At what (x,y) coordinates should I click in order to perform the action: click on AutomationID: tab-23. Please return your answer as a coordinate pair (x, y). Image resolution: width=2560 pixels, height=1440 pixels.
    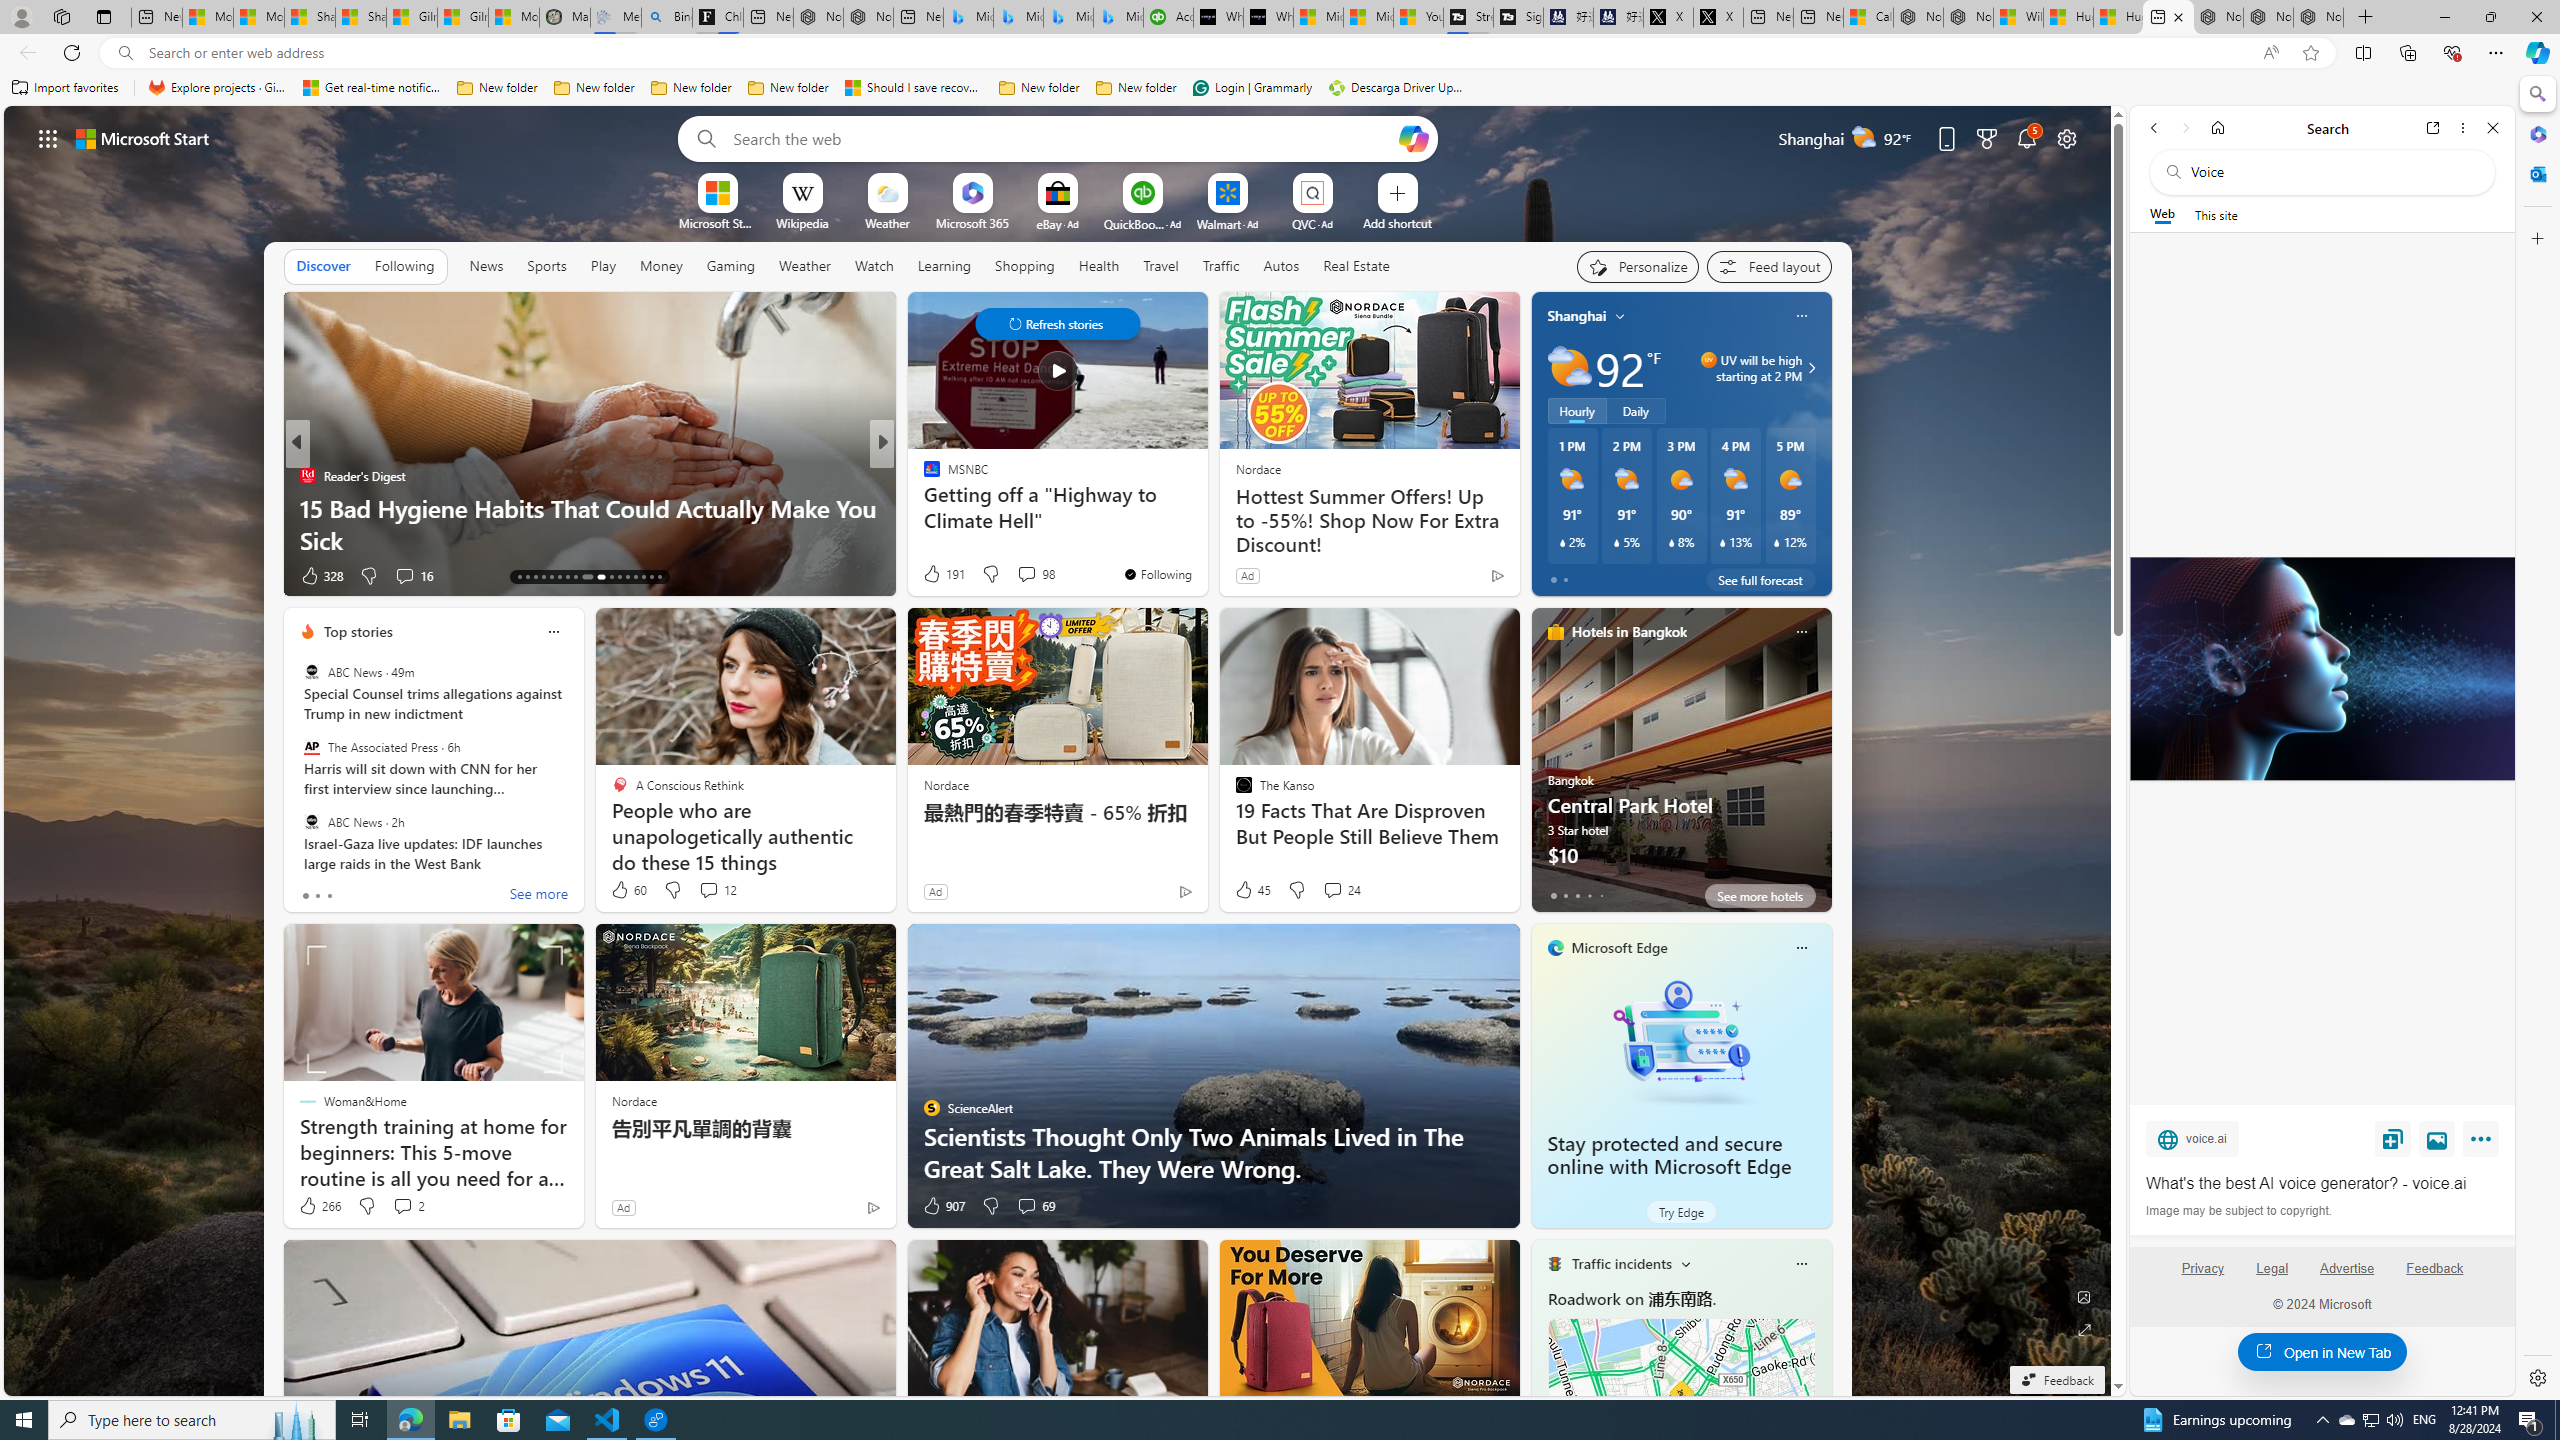
    Looking at the image, I should click on (611, 577).